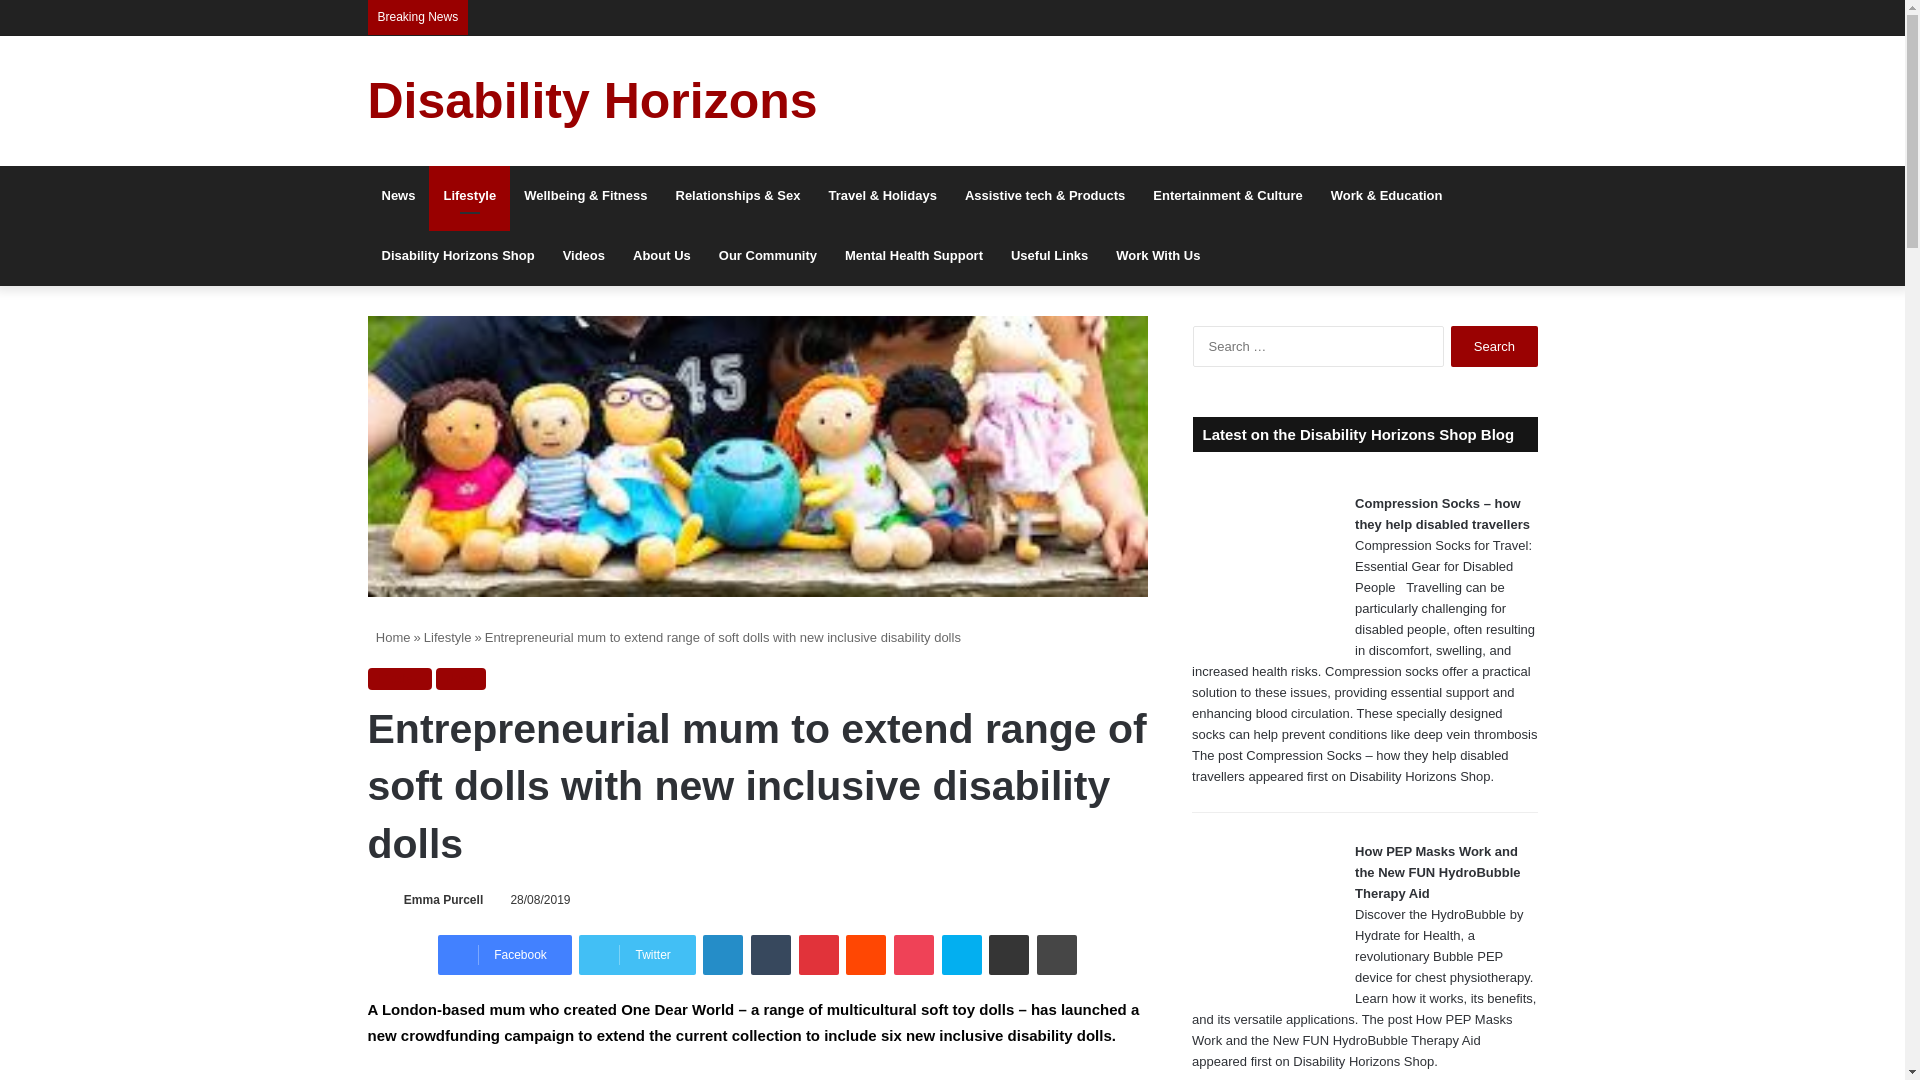 The width and height of the screenshot is (1920, 1080). I want to click on Disability Horizons Shop, so click(458, 256).